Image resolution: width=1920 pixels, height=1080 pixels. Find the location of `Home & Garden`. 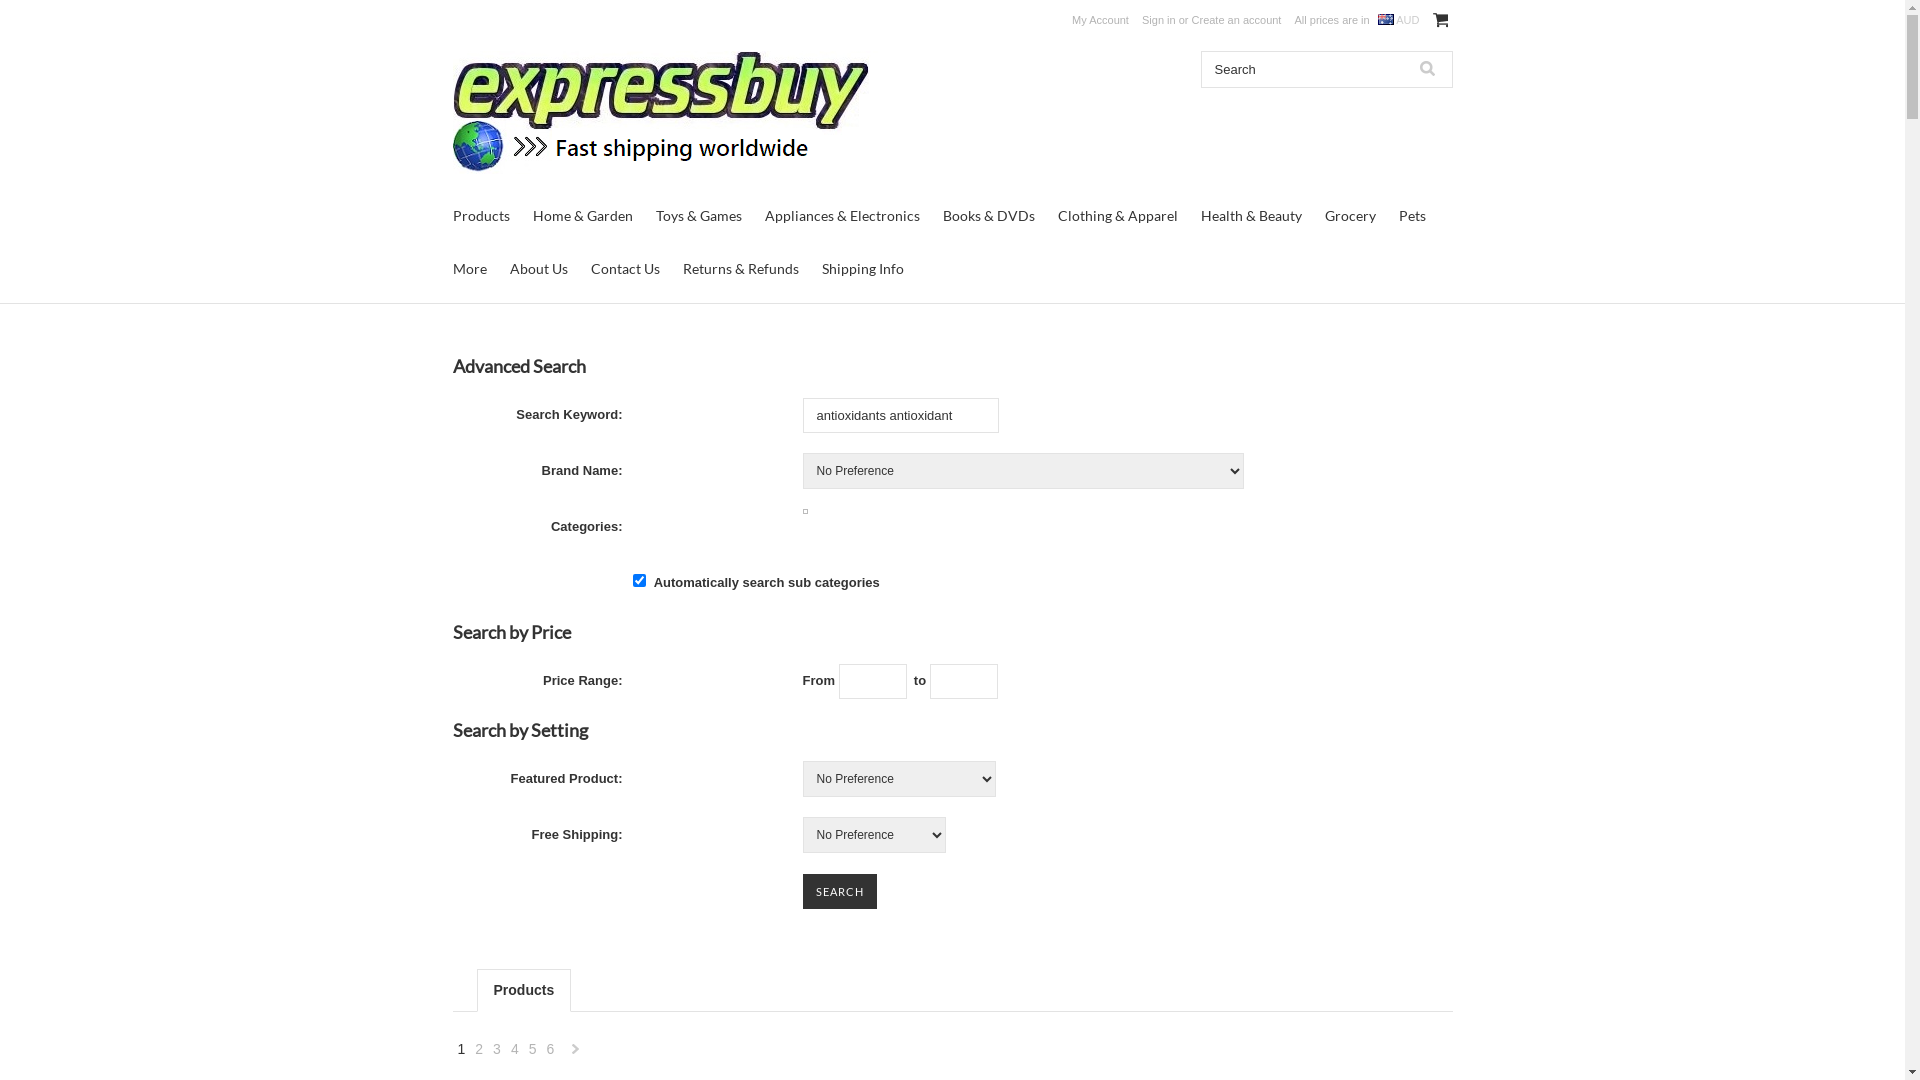

Home & Garden is located at coordinates (582, 216).